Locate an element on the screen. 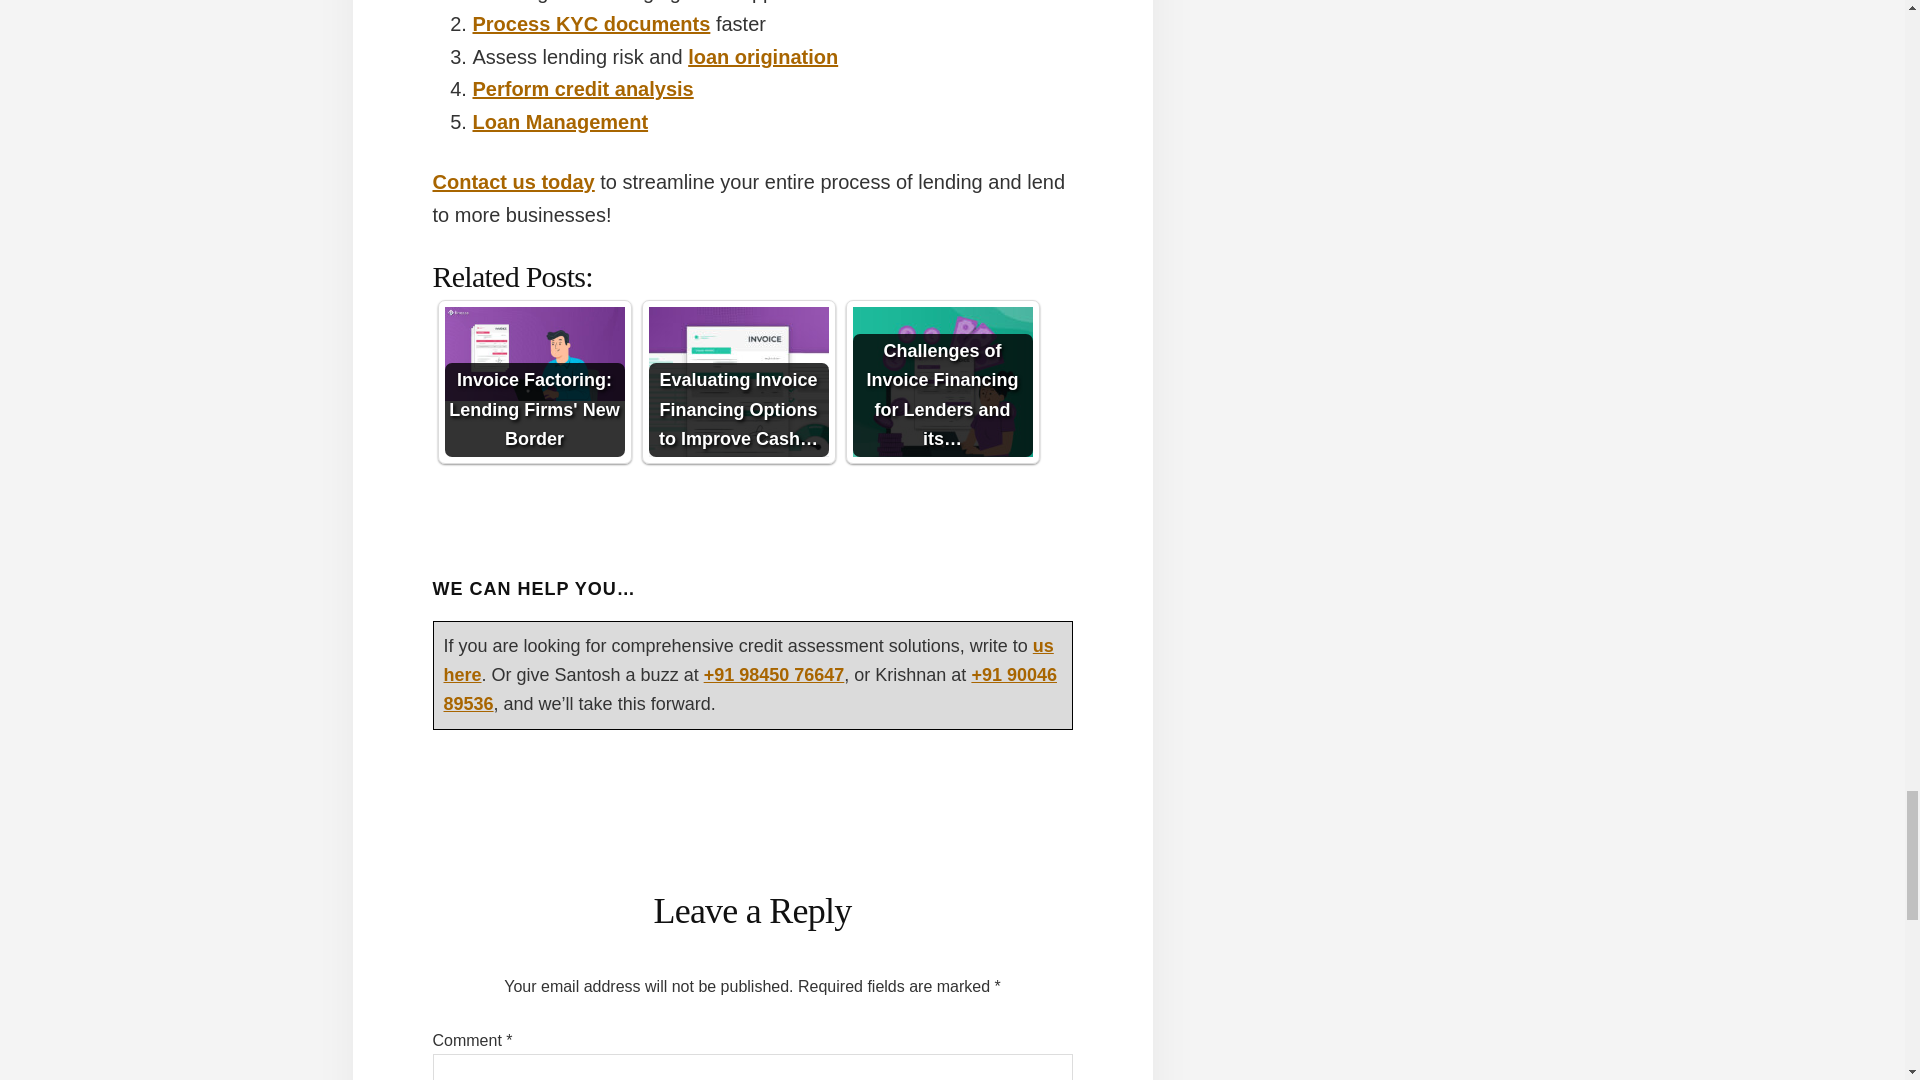 The image size is (1920, 1080). Perform credit analysis is located at coordinates (582, 88).